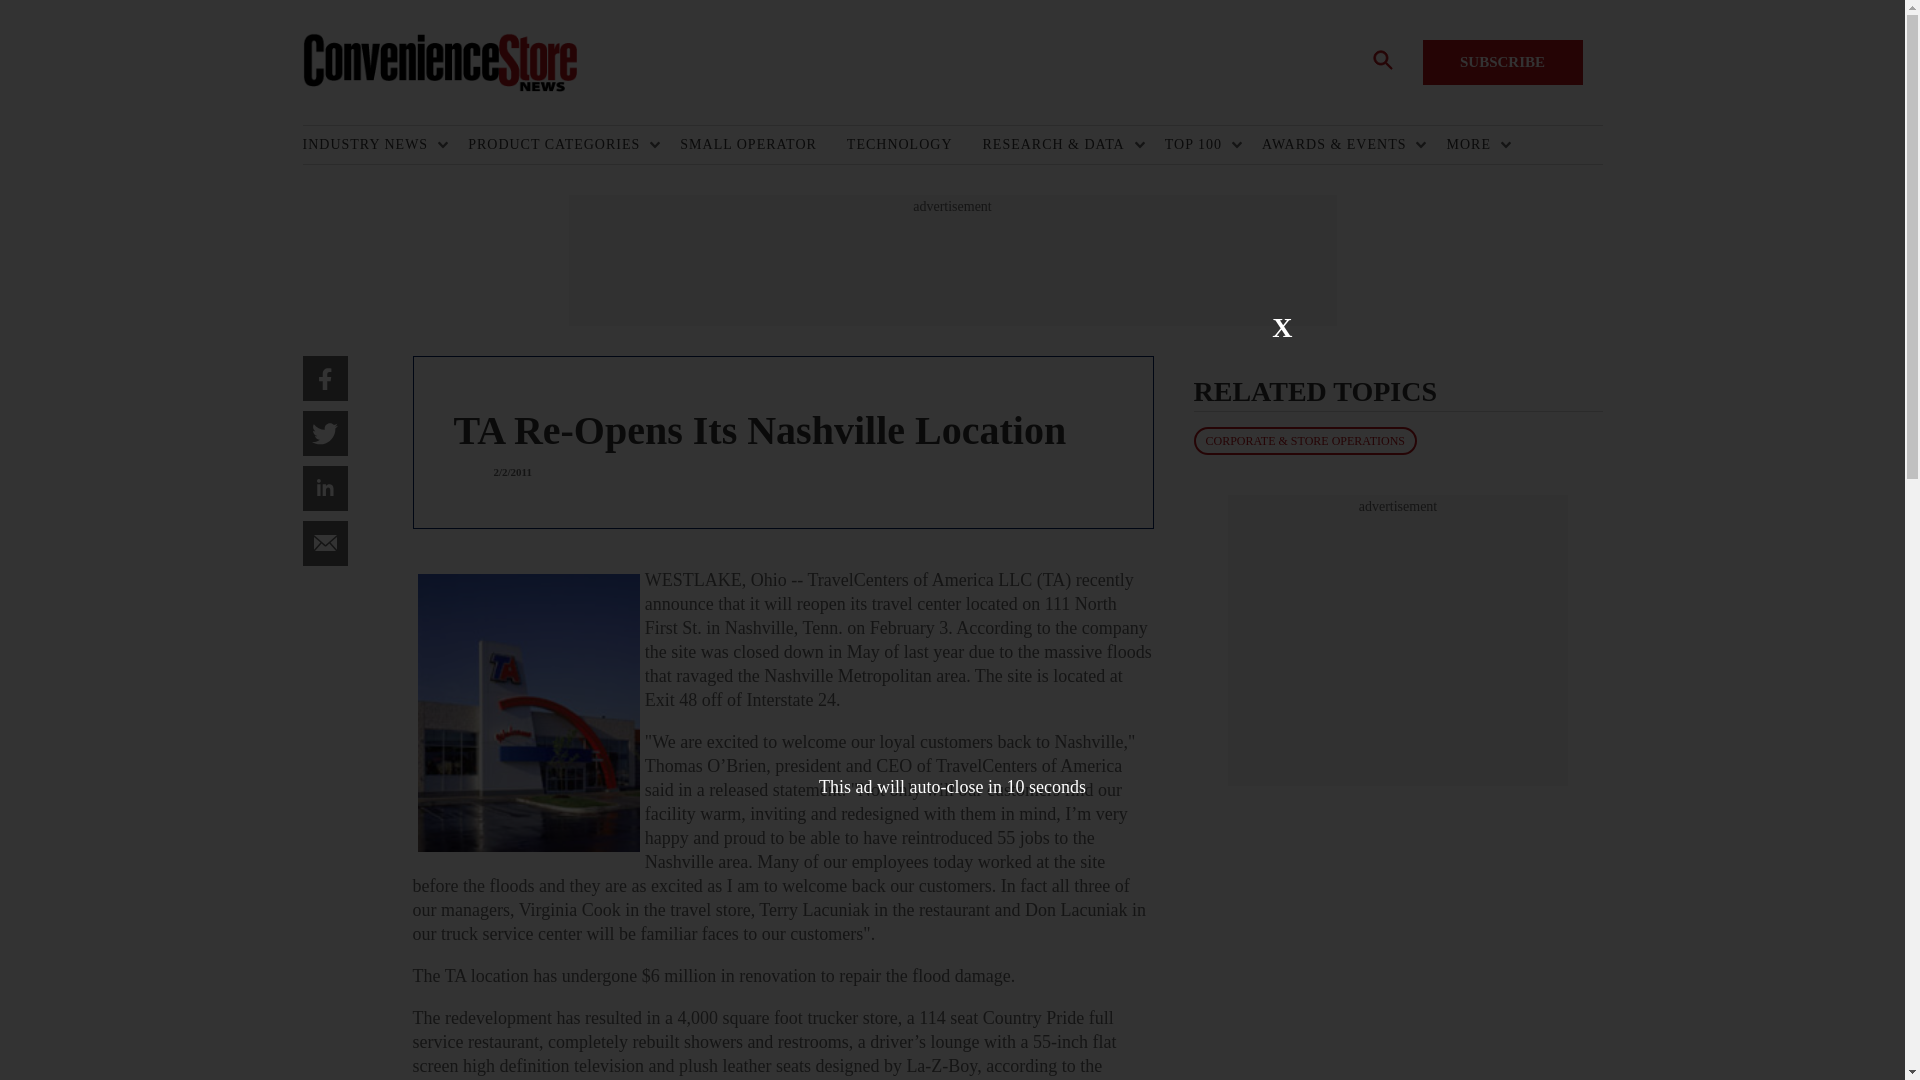 This screenshot has height=1080, width=1920. I want to click on linkedIn, so click(324, 488).